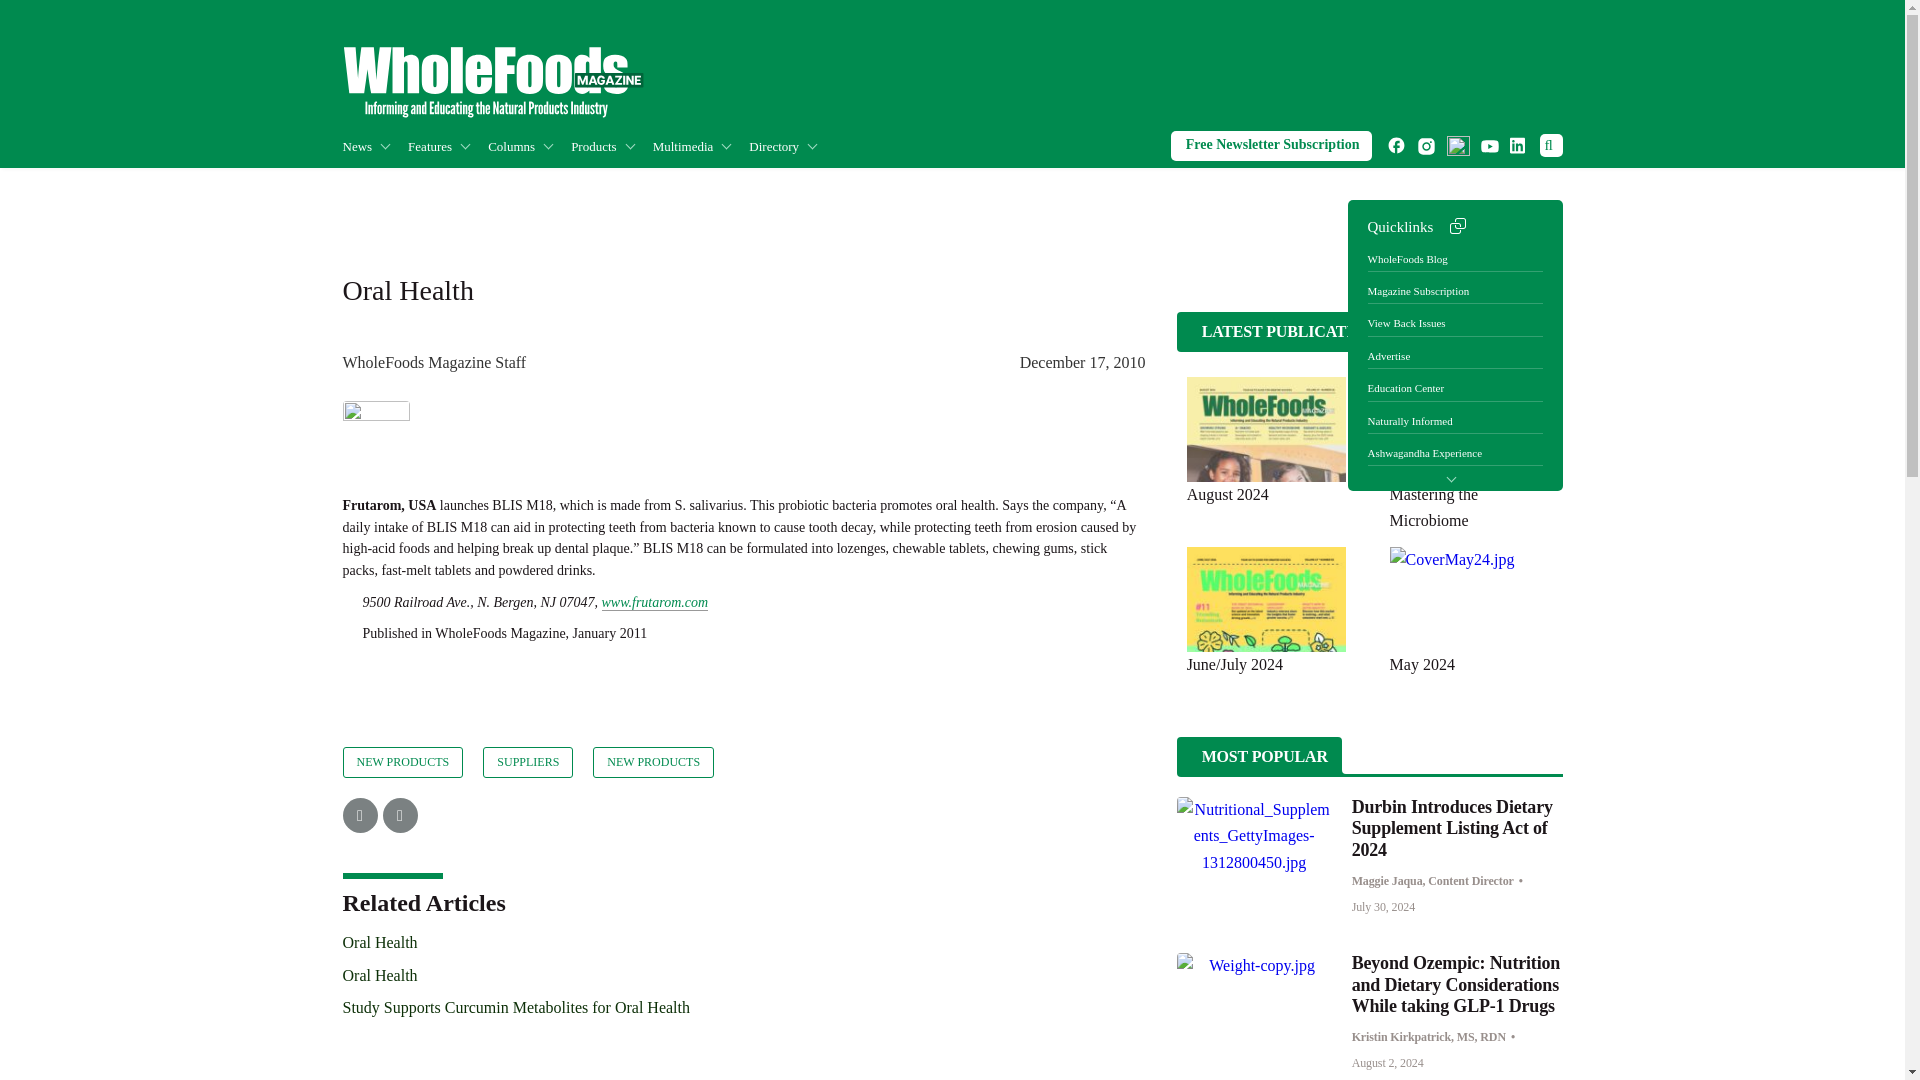 This screenshot has width=1920, height=1080. I want to click on Leadership Profiles, so click(622, 188).